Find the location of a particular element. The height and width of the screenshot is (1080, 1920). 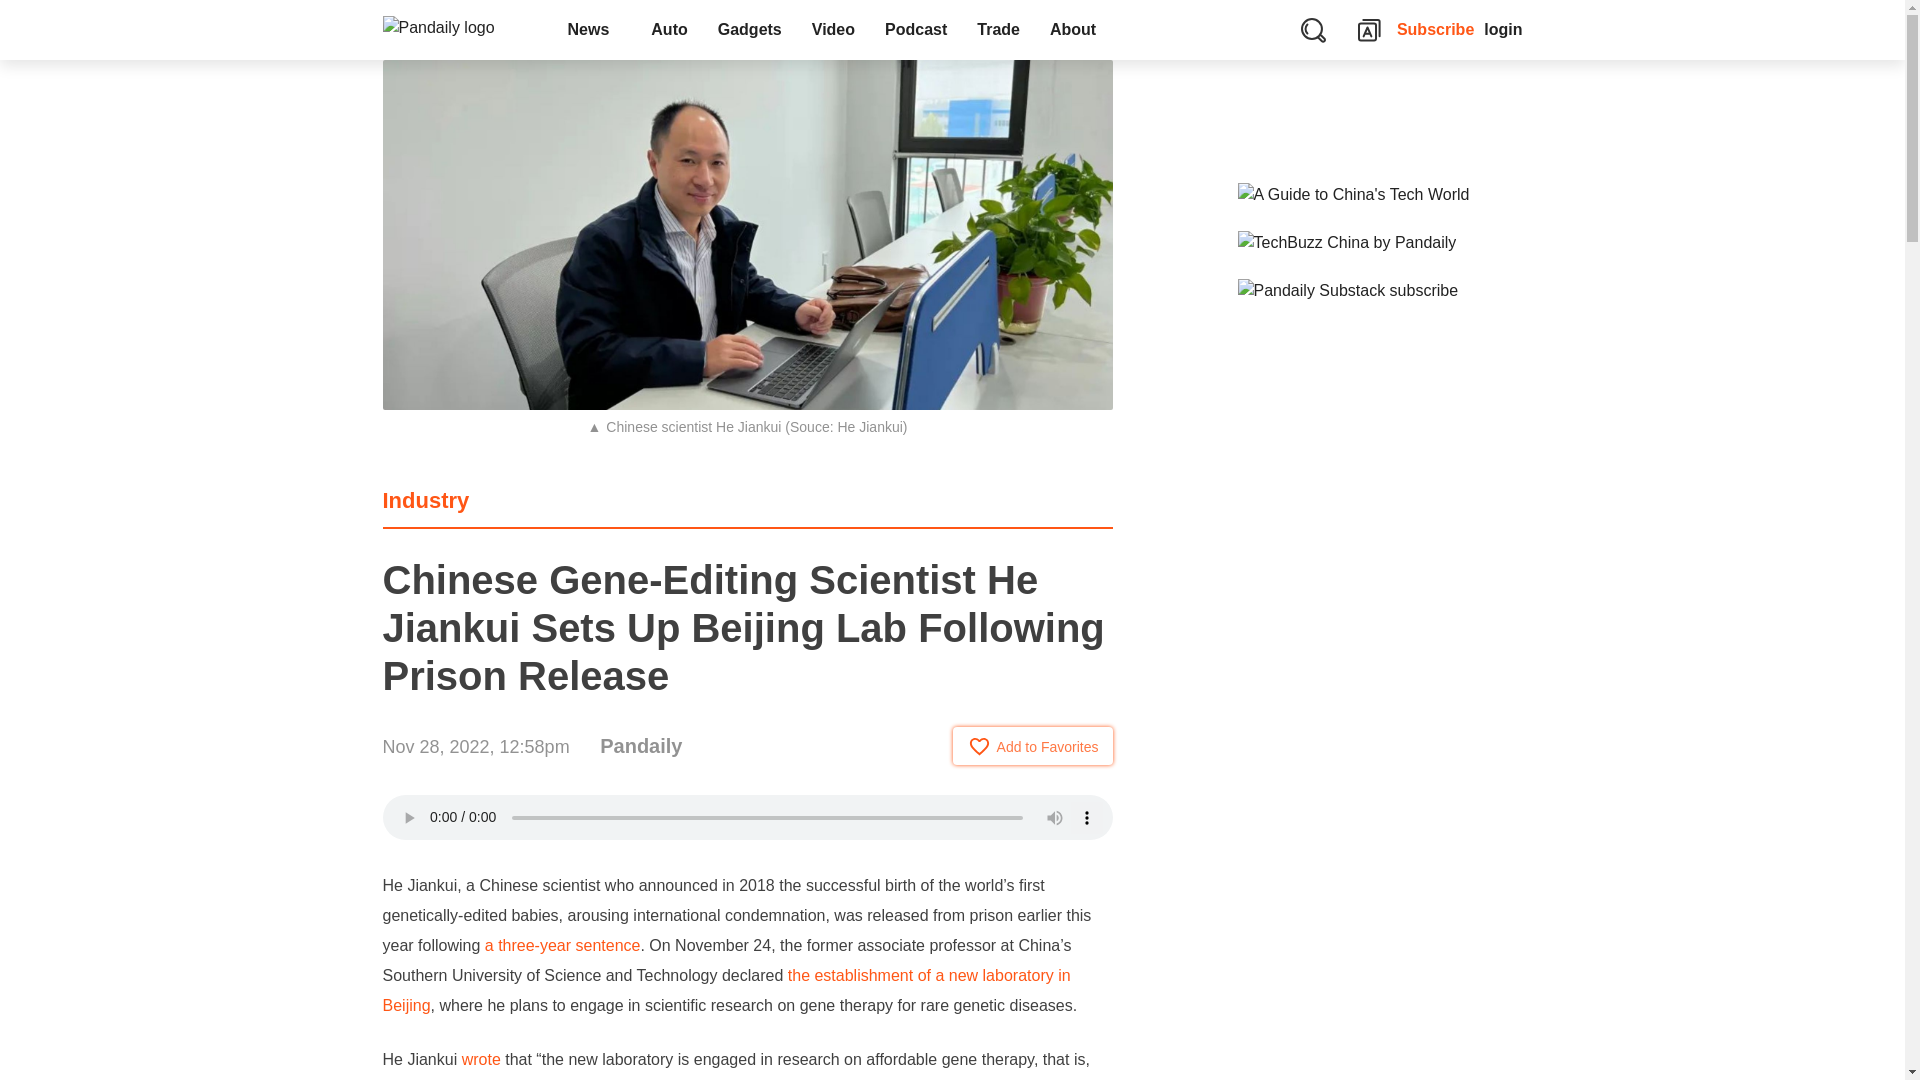

Industry is located at coordinates (425, 500).